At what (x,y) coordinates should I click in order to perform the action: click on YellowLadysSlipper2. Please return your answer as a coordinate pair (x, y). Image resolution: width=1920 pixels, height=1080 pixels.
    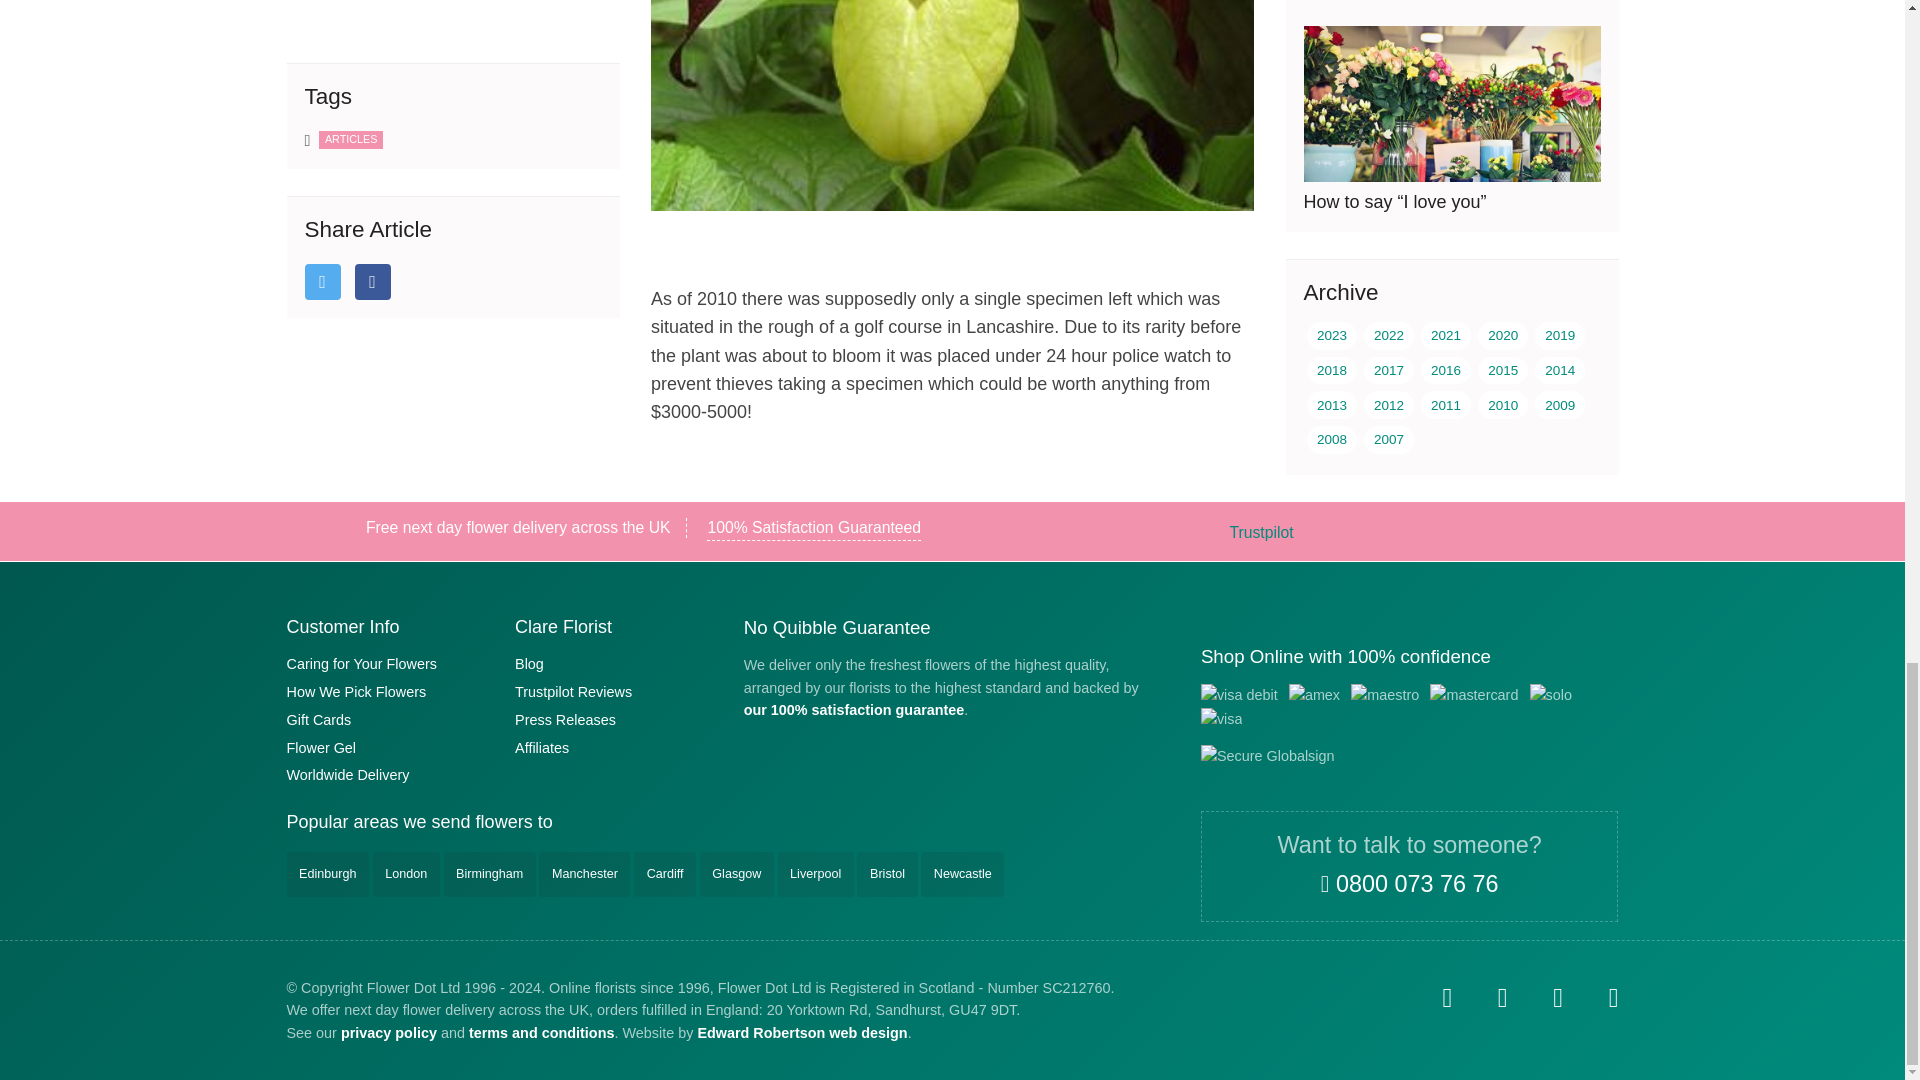
    Looking at the image, I should click on (952, 105).